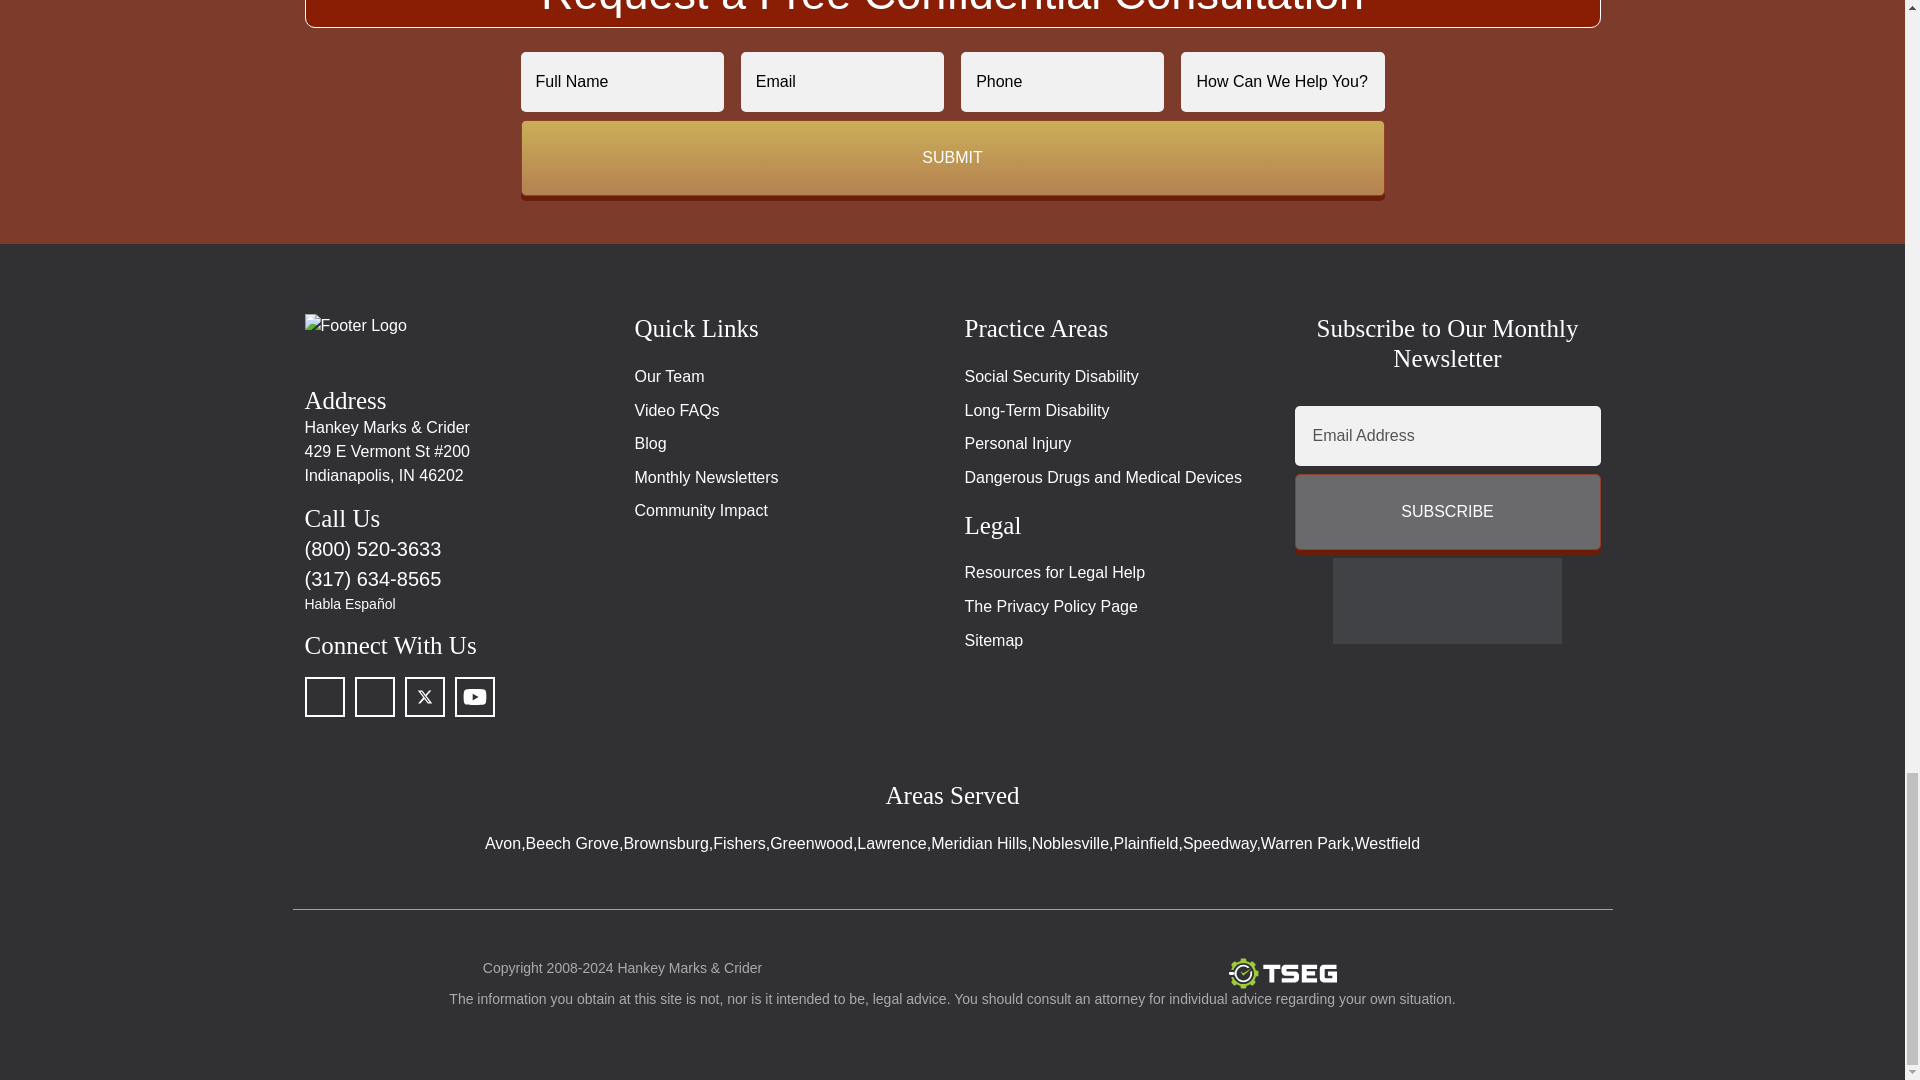 This screenshot has width=1920, height=1080. I want to click on Spanish, so click(456, 604).